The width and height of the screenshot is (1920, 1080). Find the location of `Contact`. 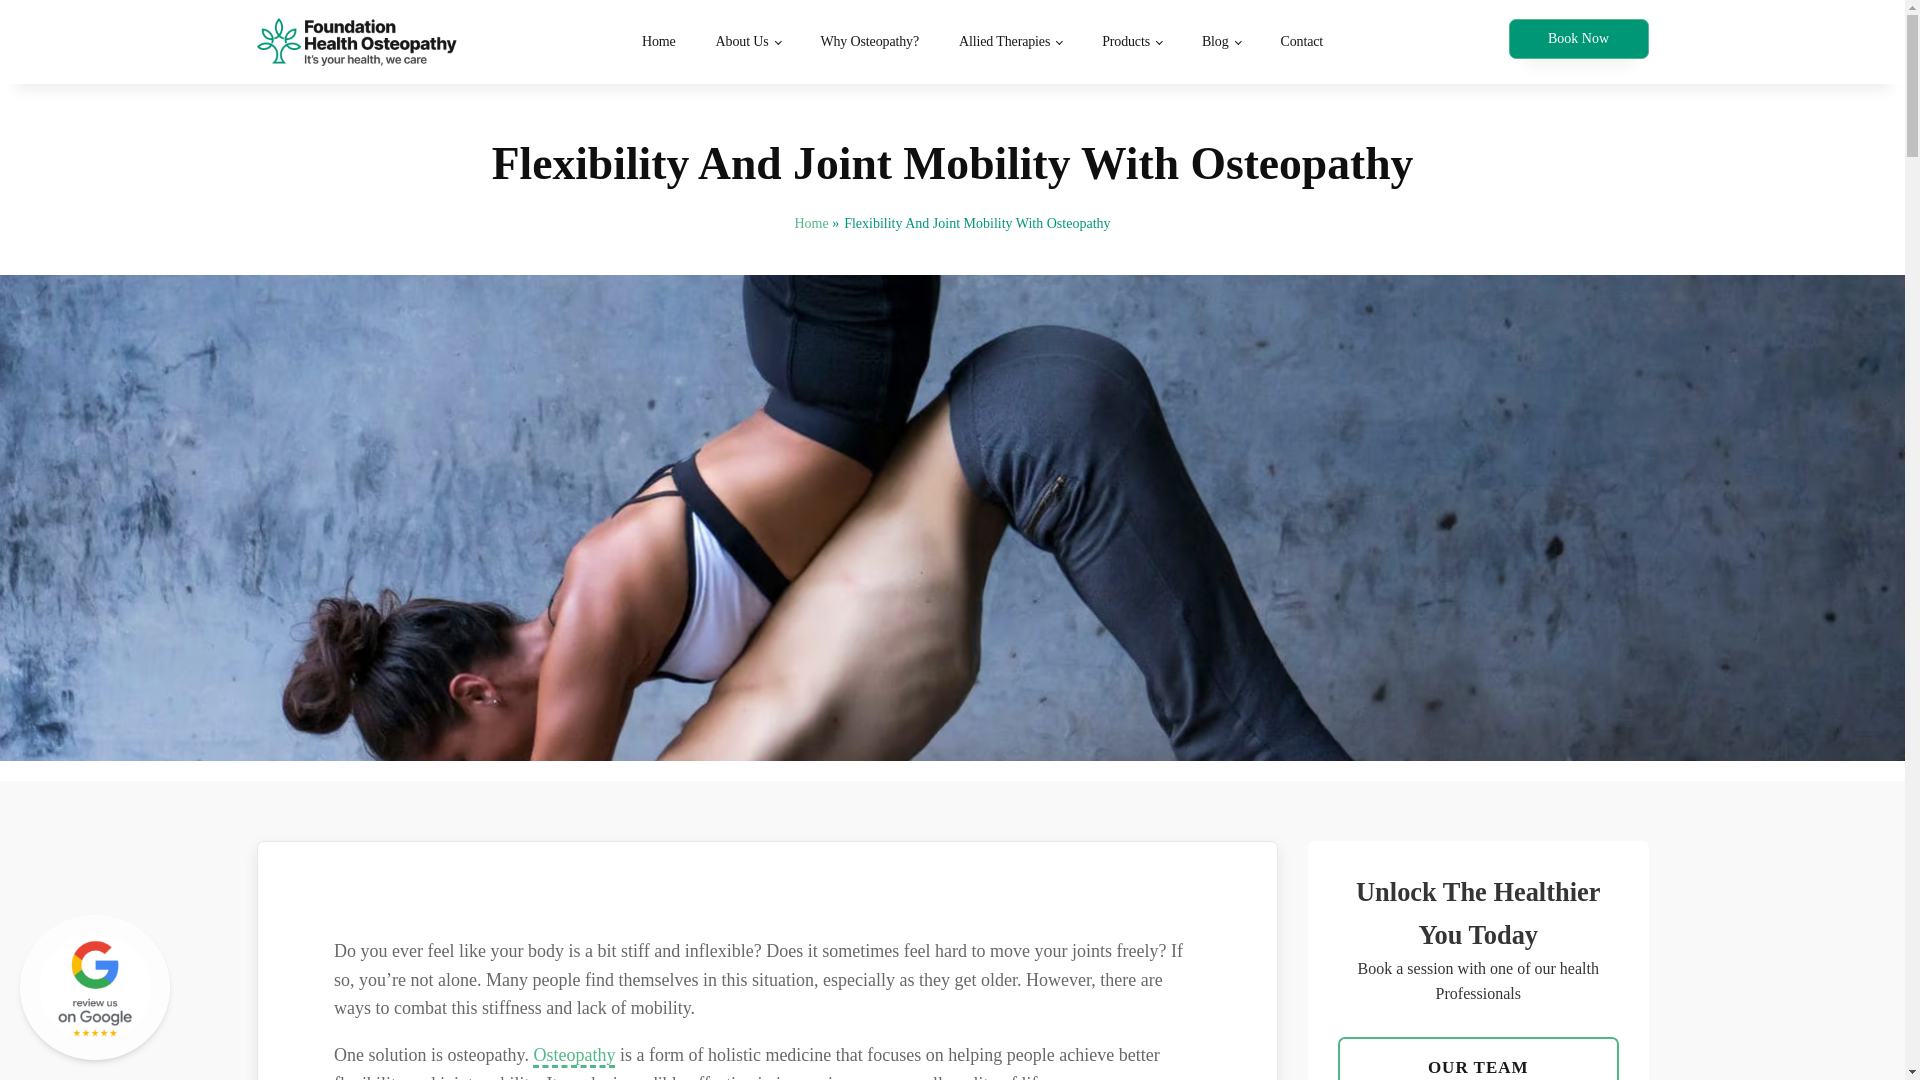

Contact is located at coordinates (1300, 42).